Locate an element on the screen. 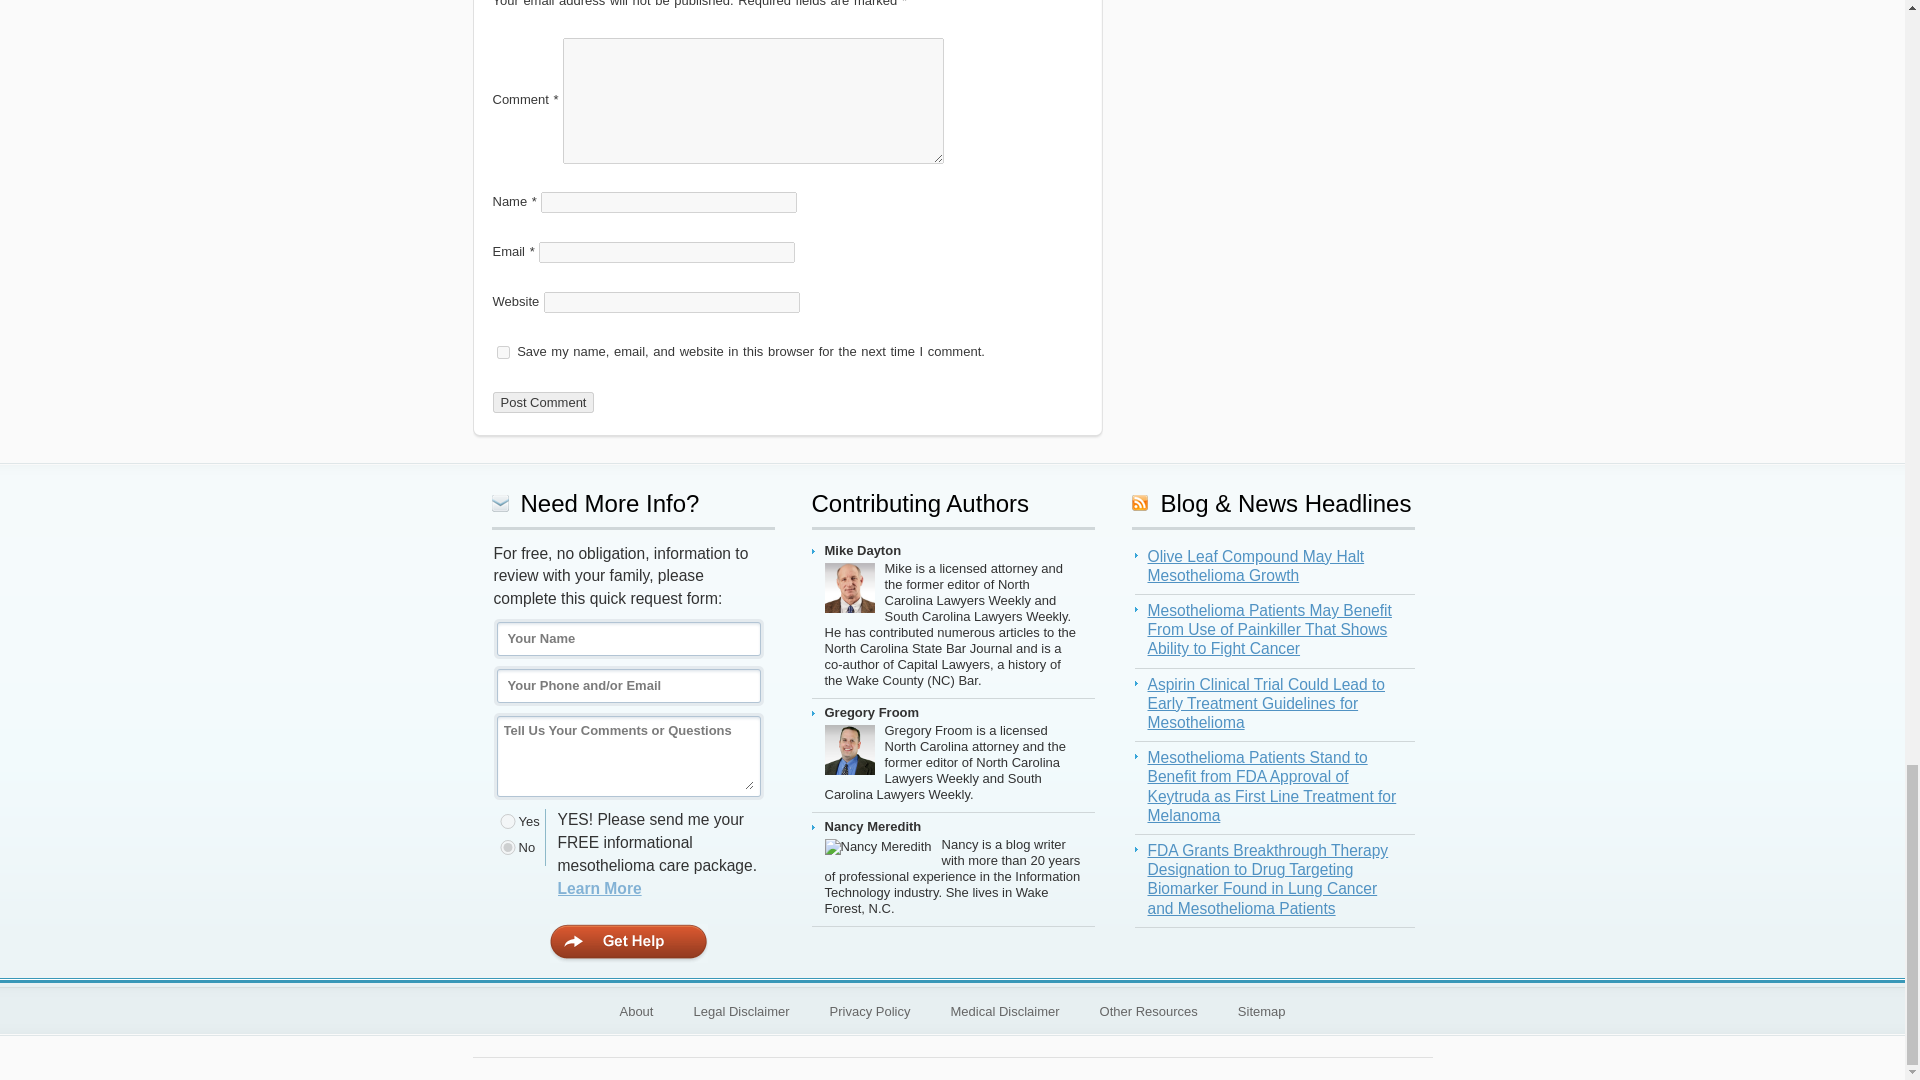  Gregory Froom is located at coordinates (853, 754).